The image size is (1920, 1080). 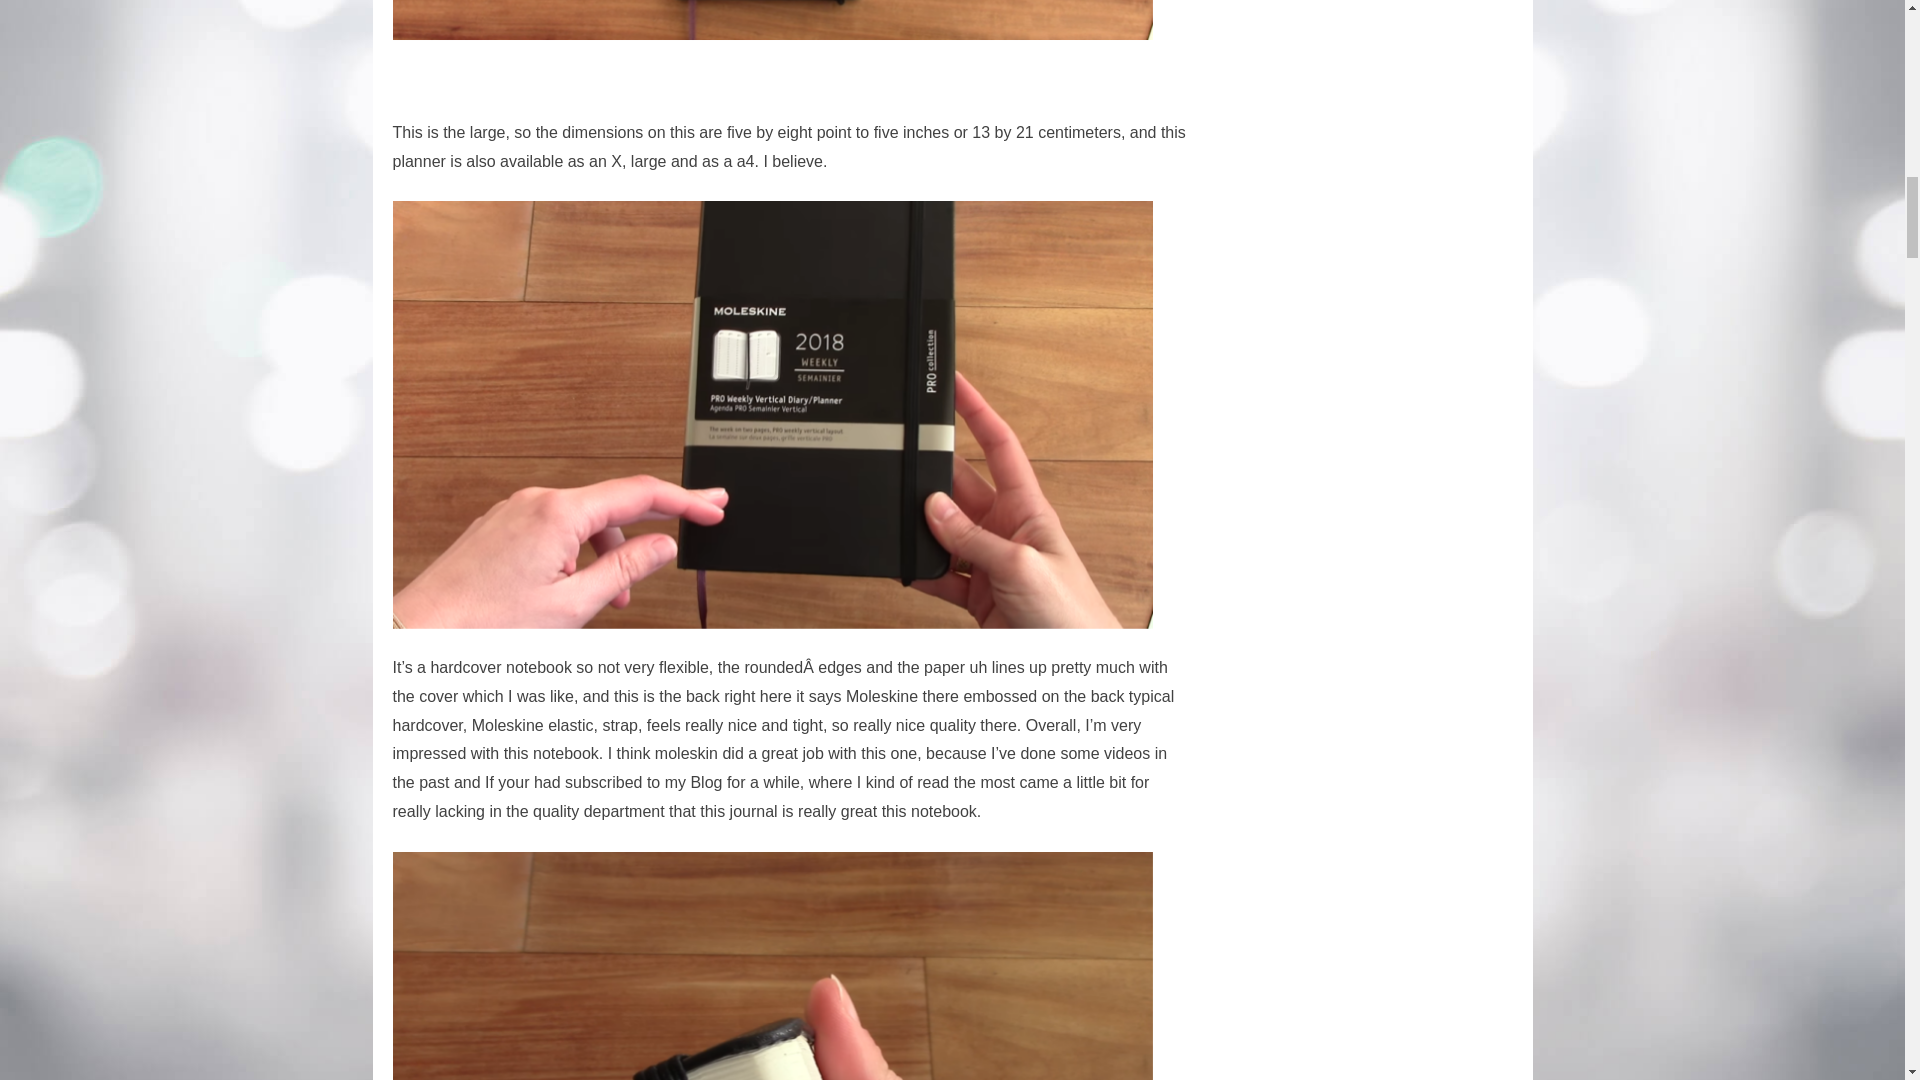 I want to click on Moleskine Pro Planner Review 20, so click(x=772, y=20).